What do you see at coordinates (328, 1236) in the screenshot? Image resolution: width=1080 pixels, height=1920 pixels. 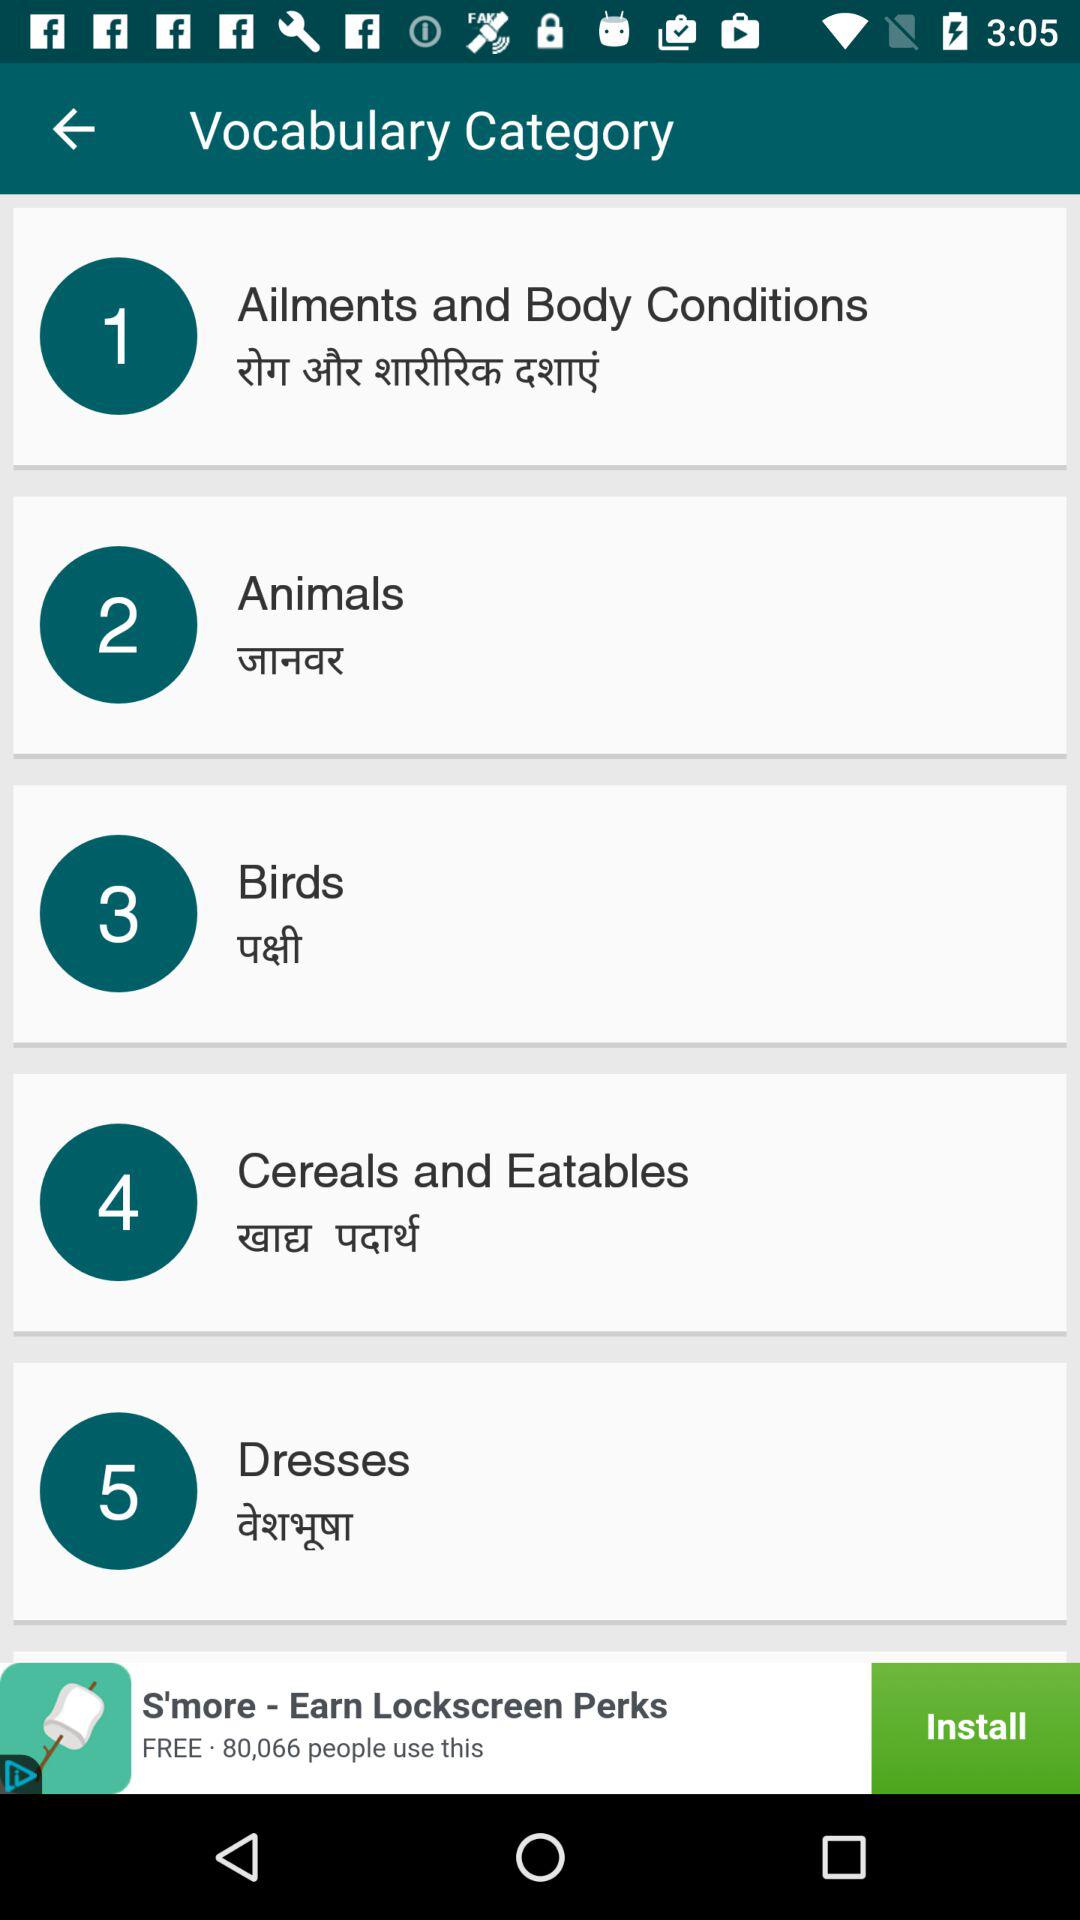 I see `turn on icon above the dresses item` at bounding box center [328, 1236].